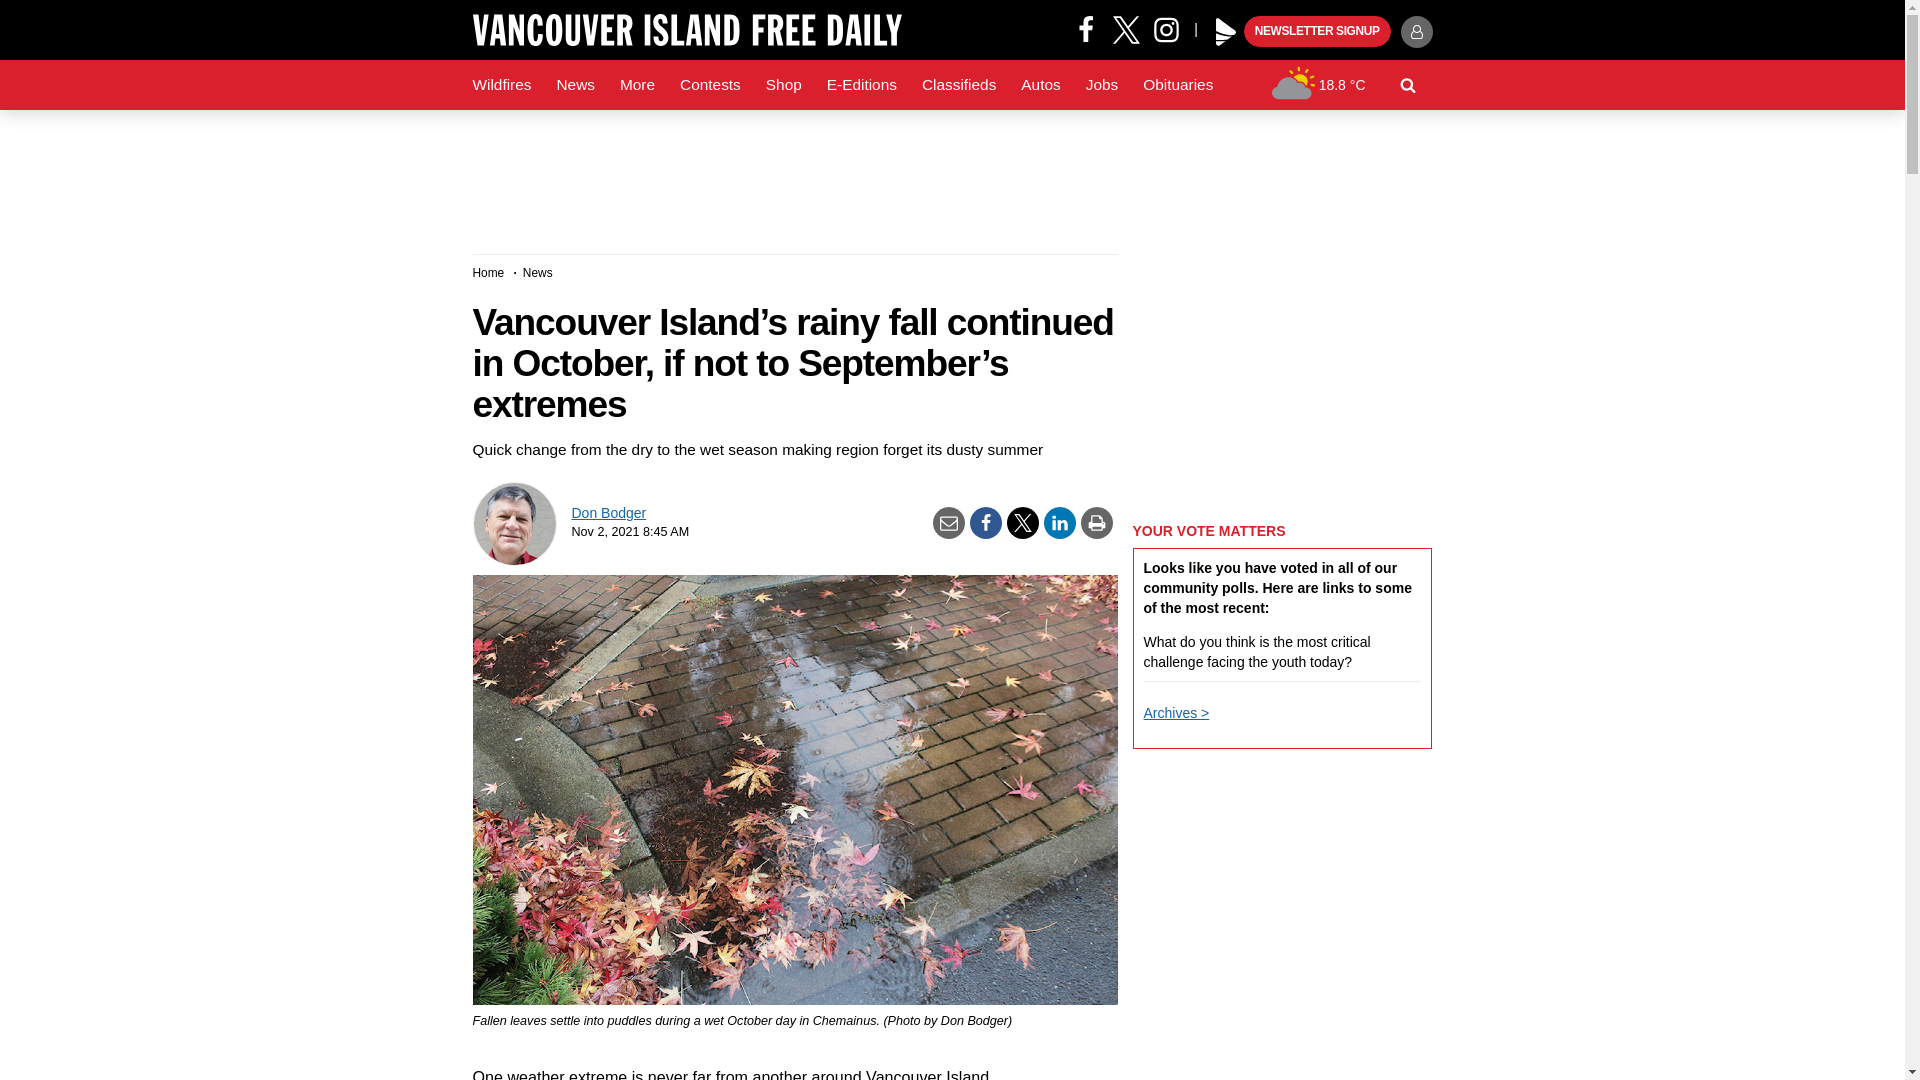 The height and width of the screenshot is (1080, 1920). What do you see at coordinates (1173, 28) in the screenshot?
I see `Instagram` at bounding box center [1173, 28].